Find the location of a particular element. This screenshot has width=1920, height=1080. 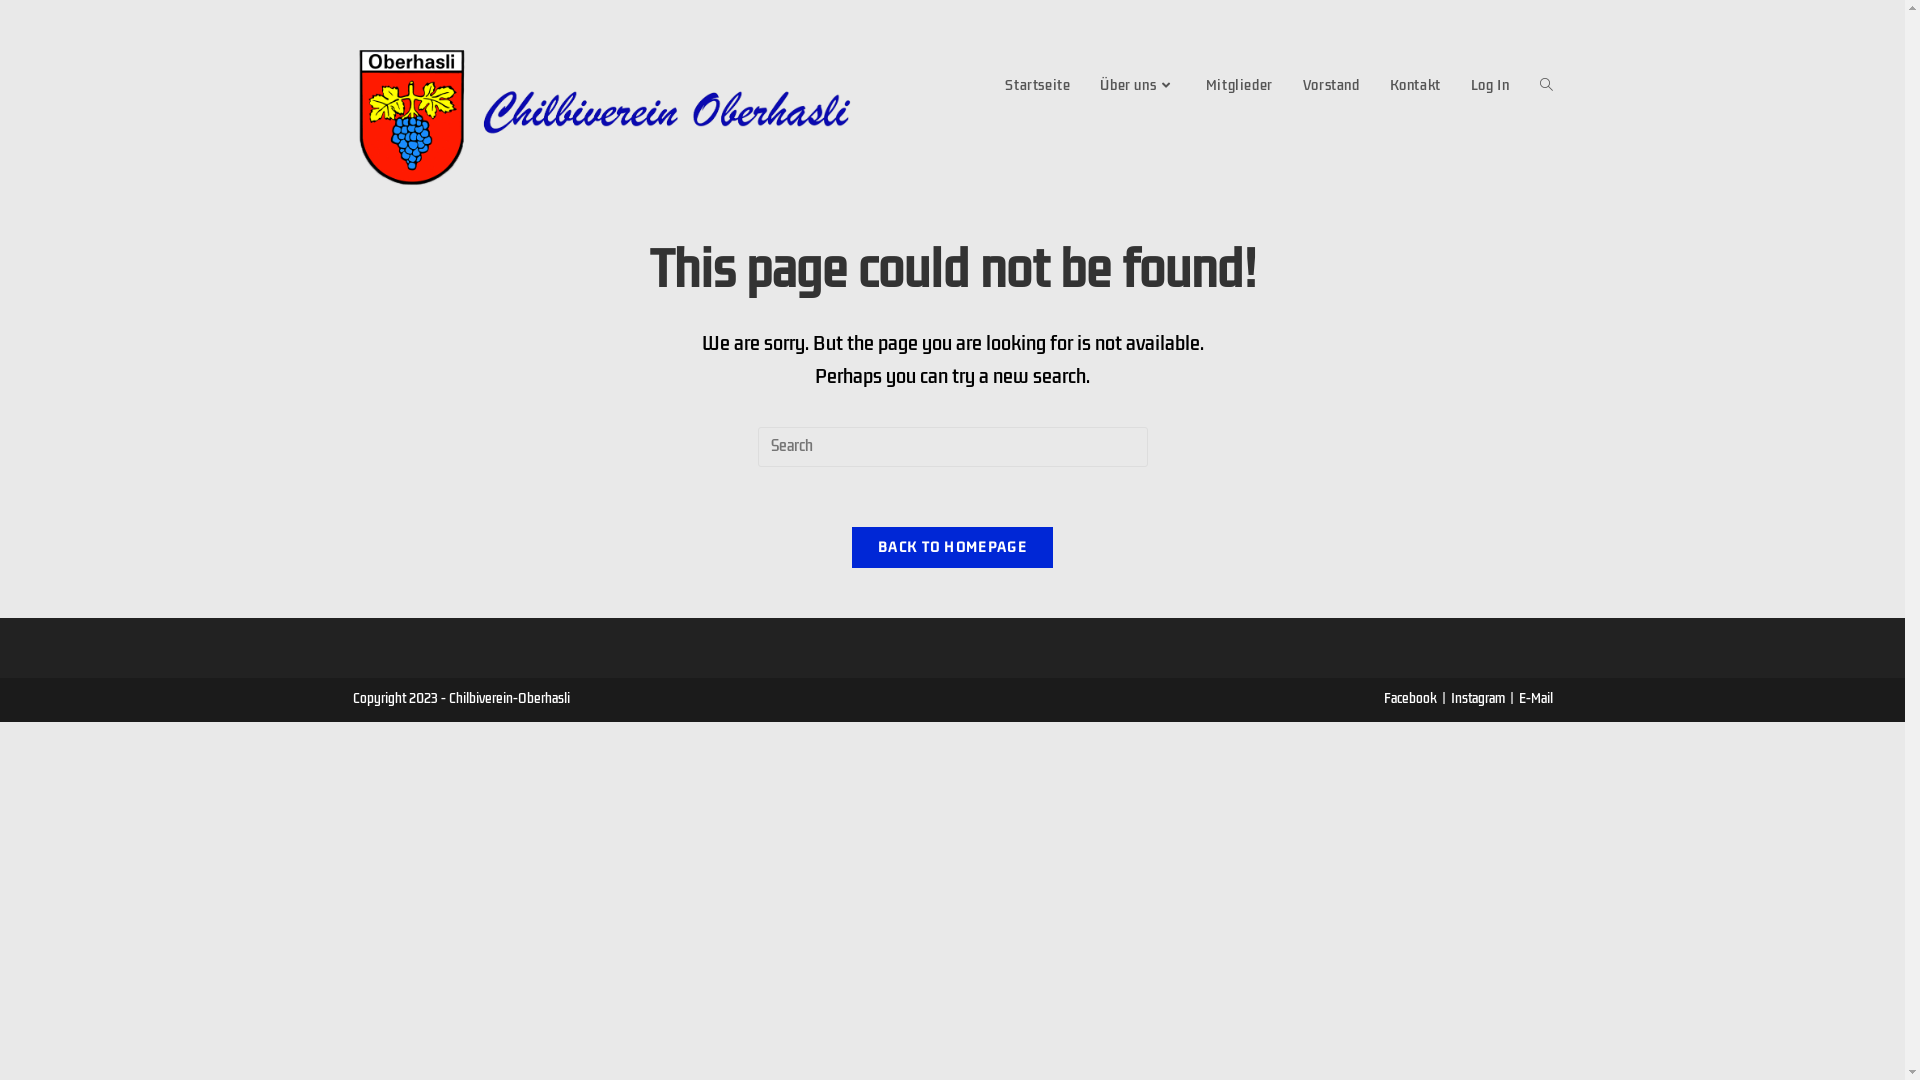

Startseite is located at coordinates (1038, 85).